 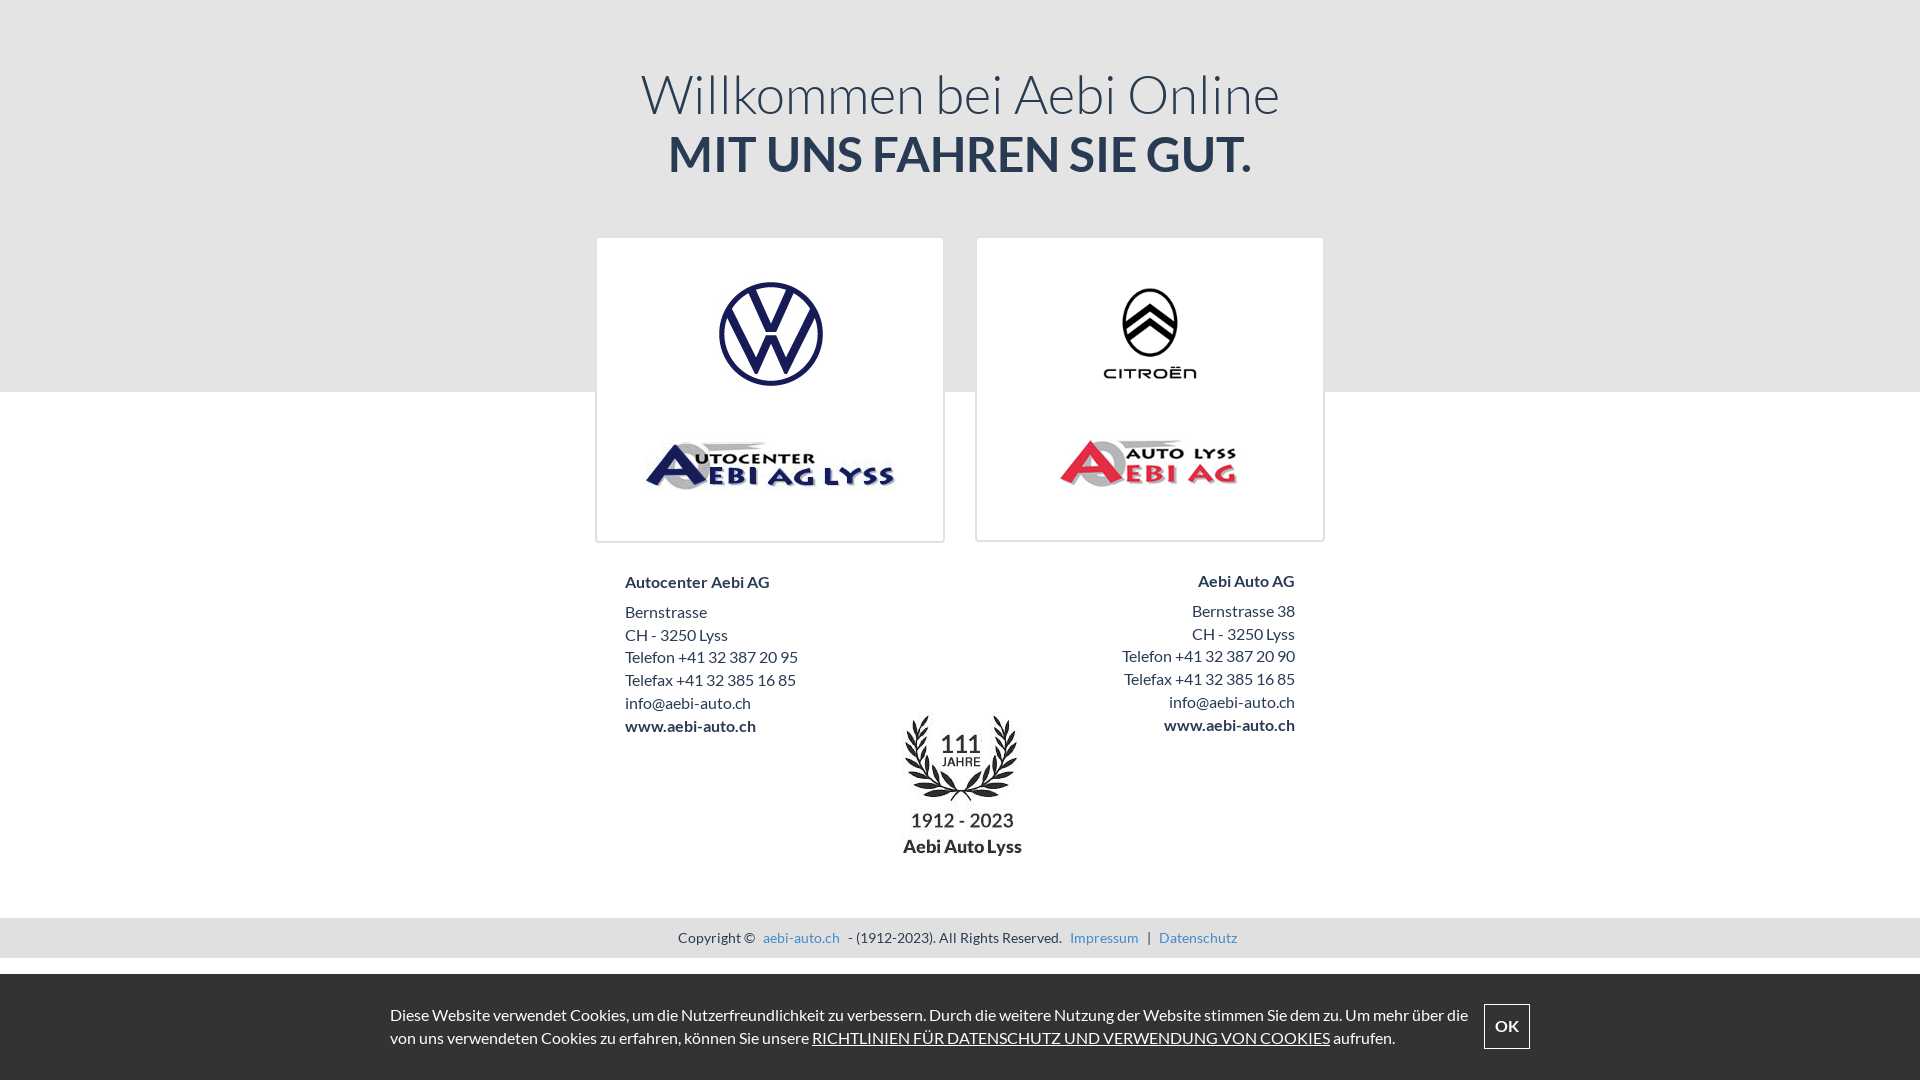 What do you see at coordinates (1232, 702) in the screenshot?
I see `info@aebi-auto.ch` at bounding box center [1232, 702].